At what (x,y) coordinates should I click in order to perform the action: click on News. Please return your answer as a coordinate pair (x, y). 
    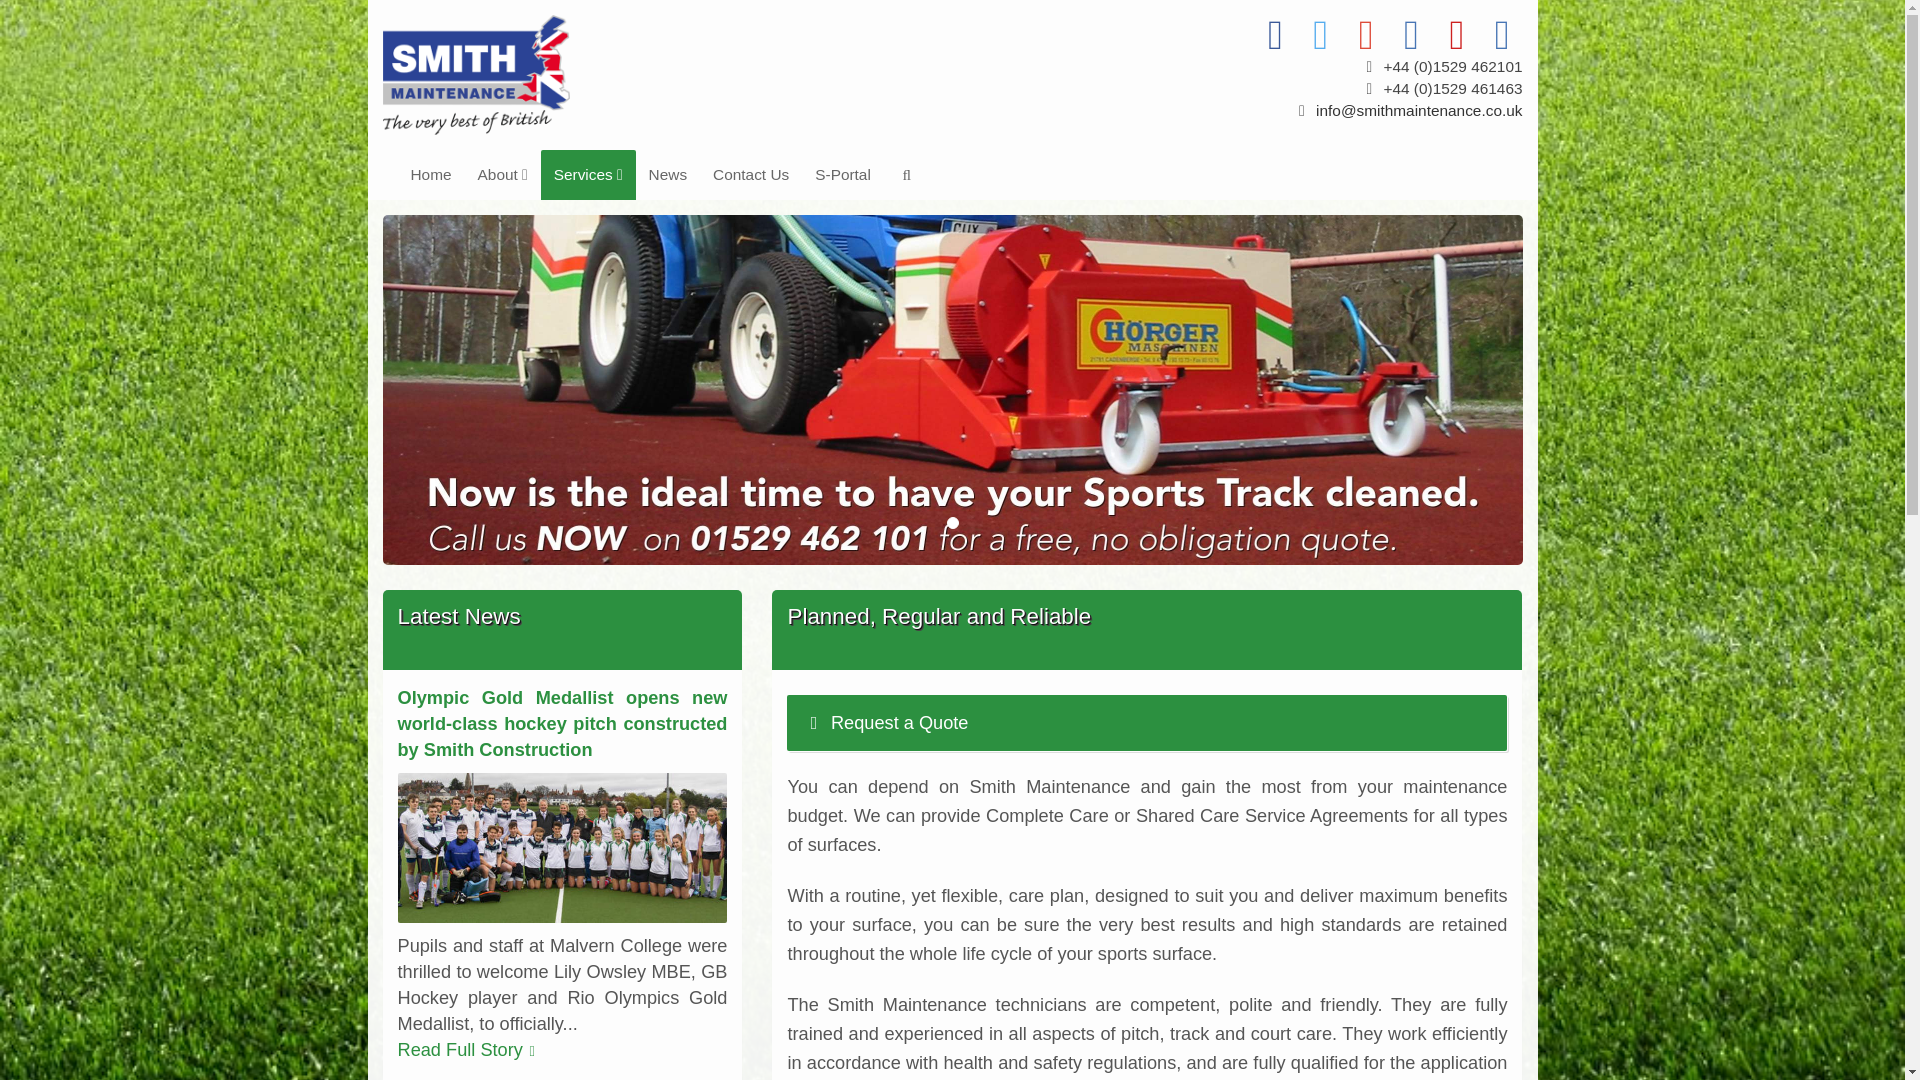
    Looking at the image, I should click on (668, 174).